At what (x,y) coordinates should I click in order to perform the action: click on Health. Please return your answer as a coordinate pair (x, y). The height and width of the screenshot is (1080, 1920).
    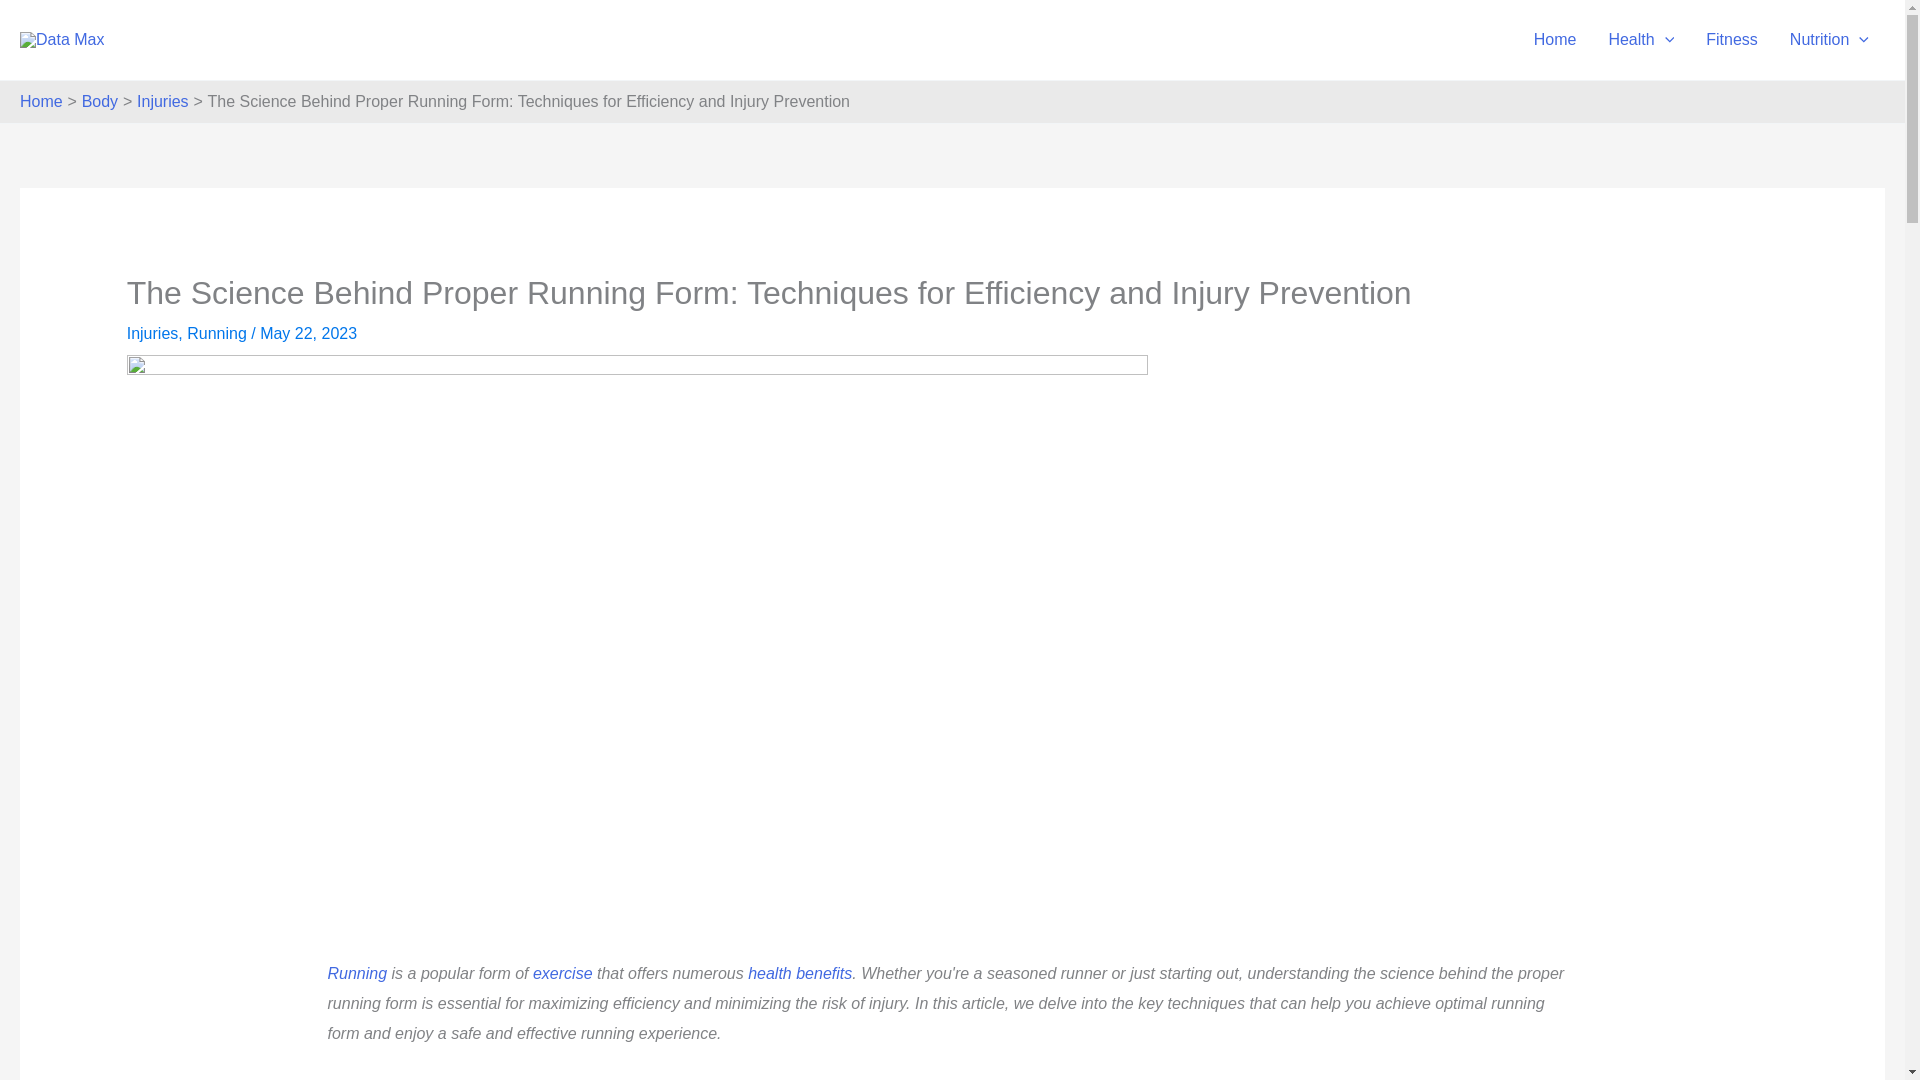
    Looking at the image, I should click on (1640, 40).